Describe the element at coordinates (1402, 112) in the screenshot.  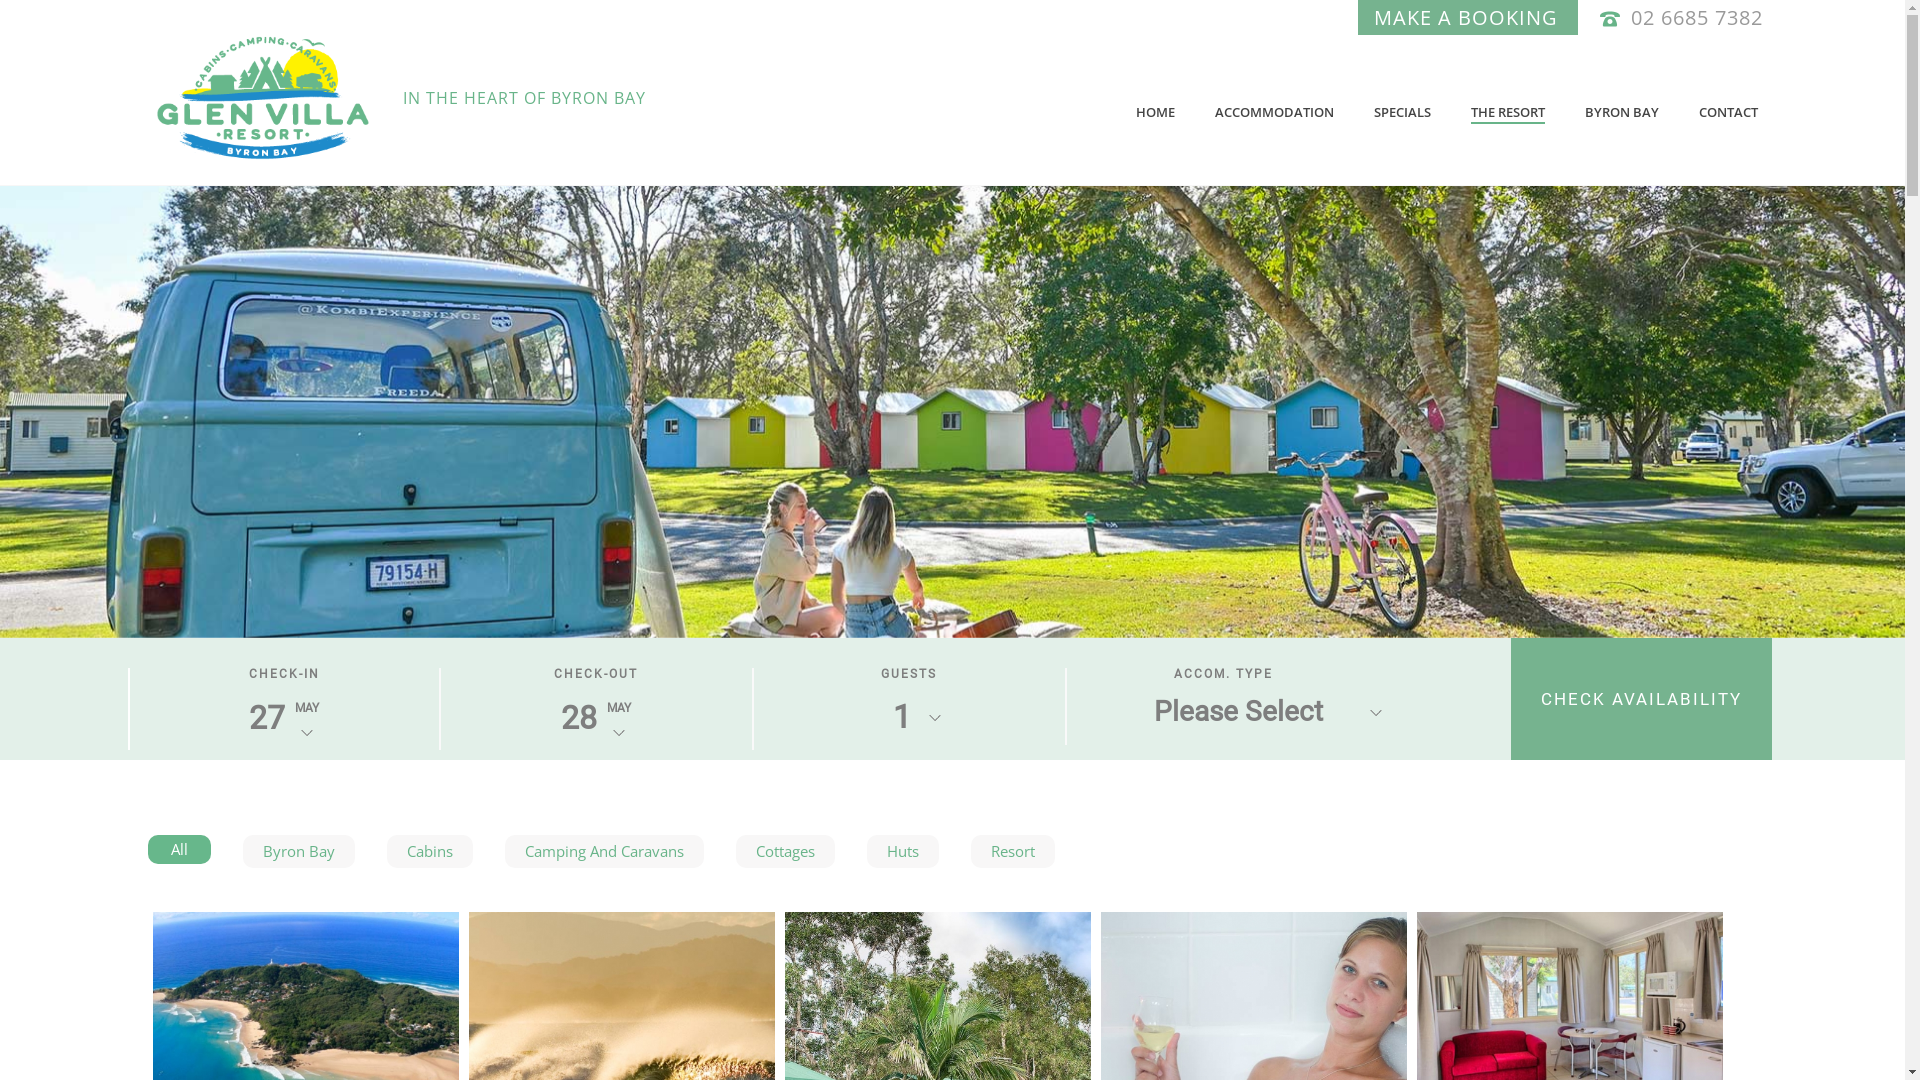
I see `SPECIALS` at that location.